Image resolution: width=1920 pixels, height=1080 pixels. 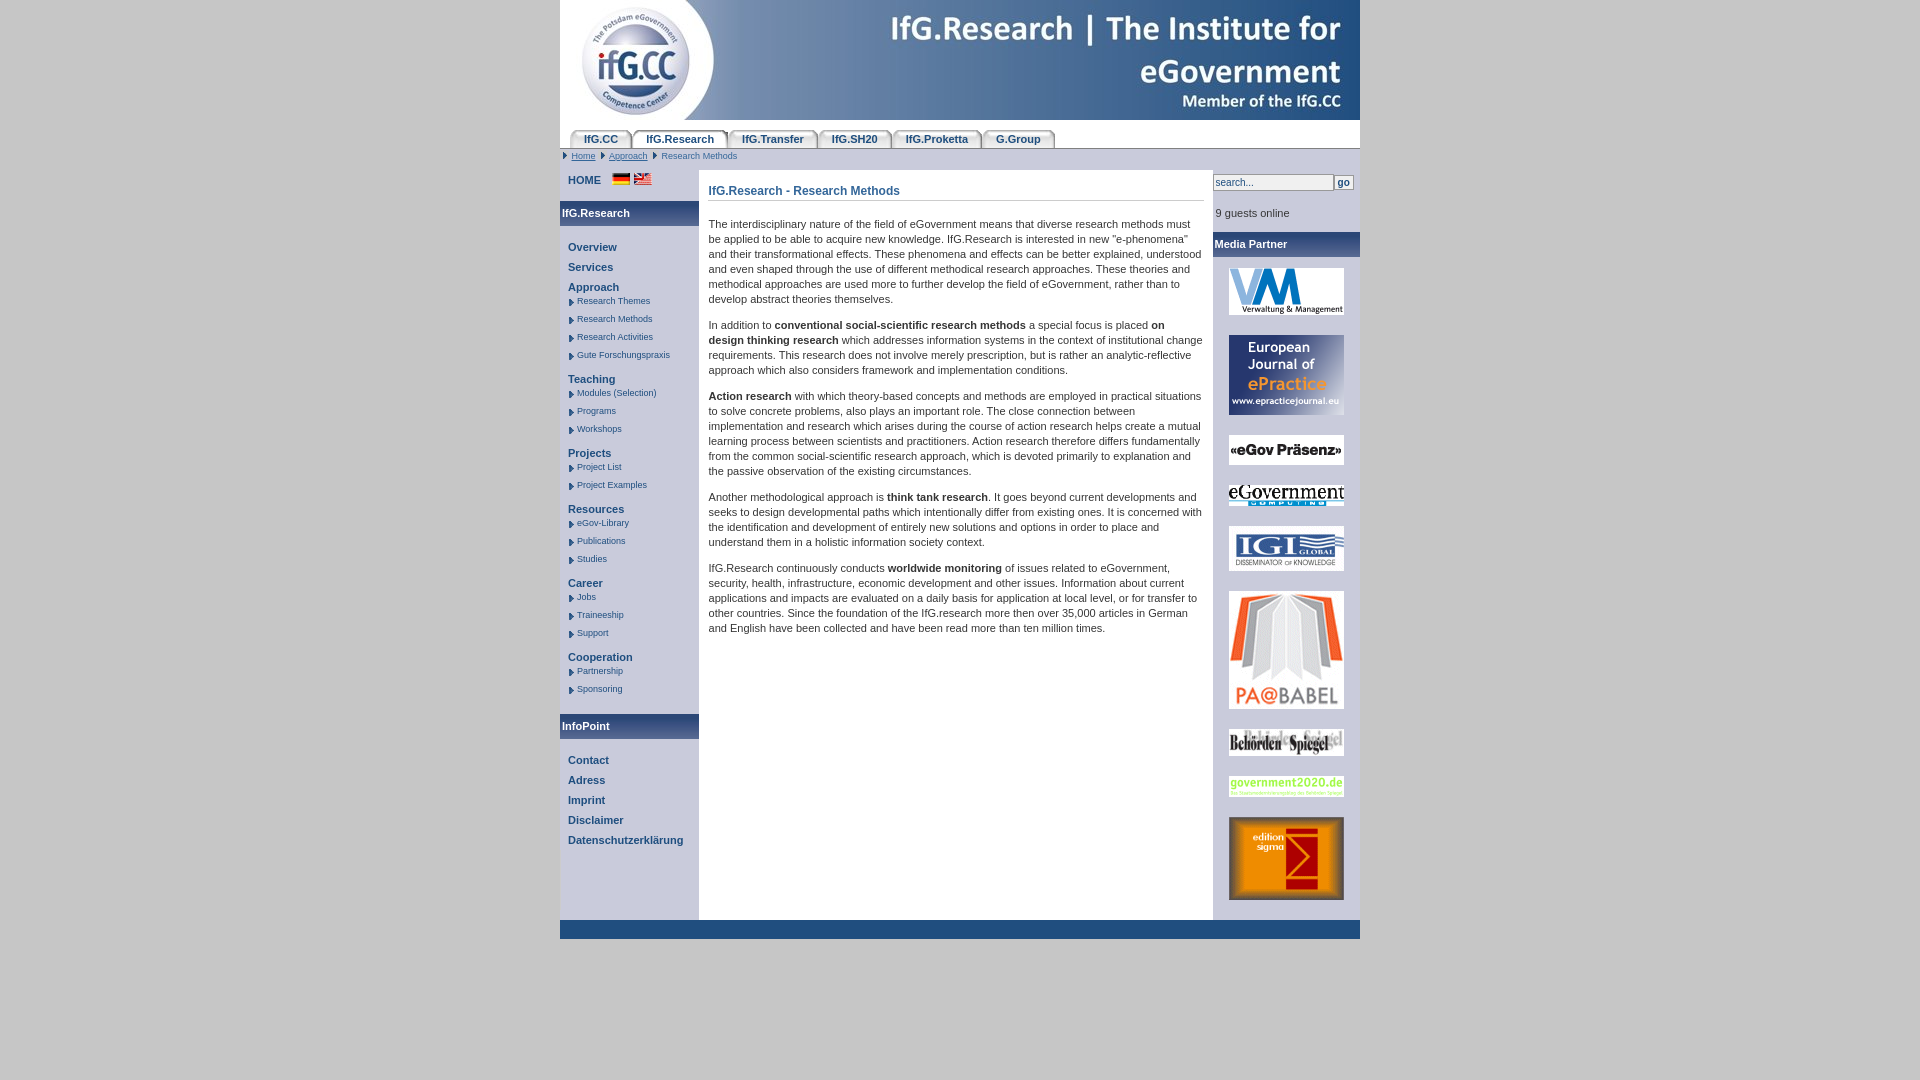 What do you see at coordinates (643, 179) in the screenshot?
I see `English (United Kingdom)` at bounding box center [643, 179].